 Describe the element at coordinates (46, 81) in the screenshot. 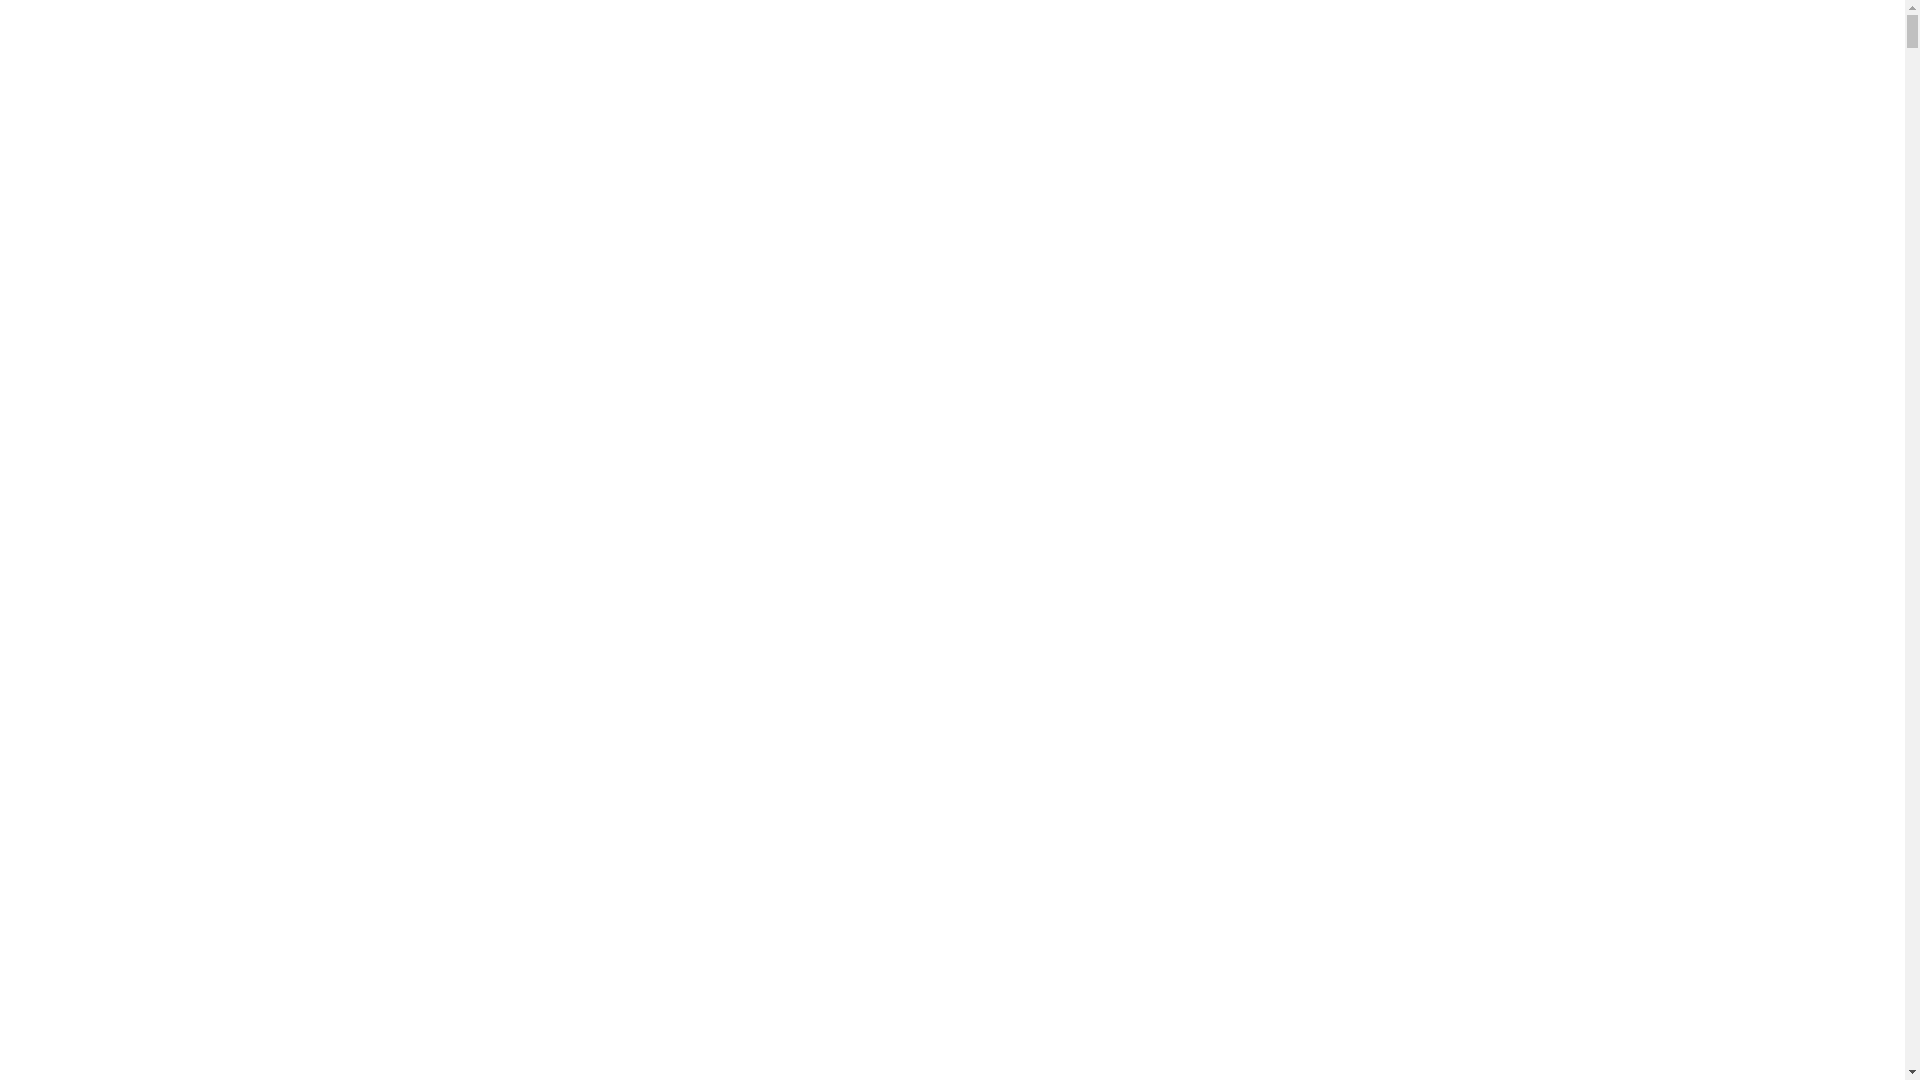

I see `Les princes` at that location.